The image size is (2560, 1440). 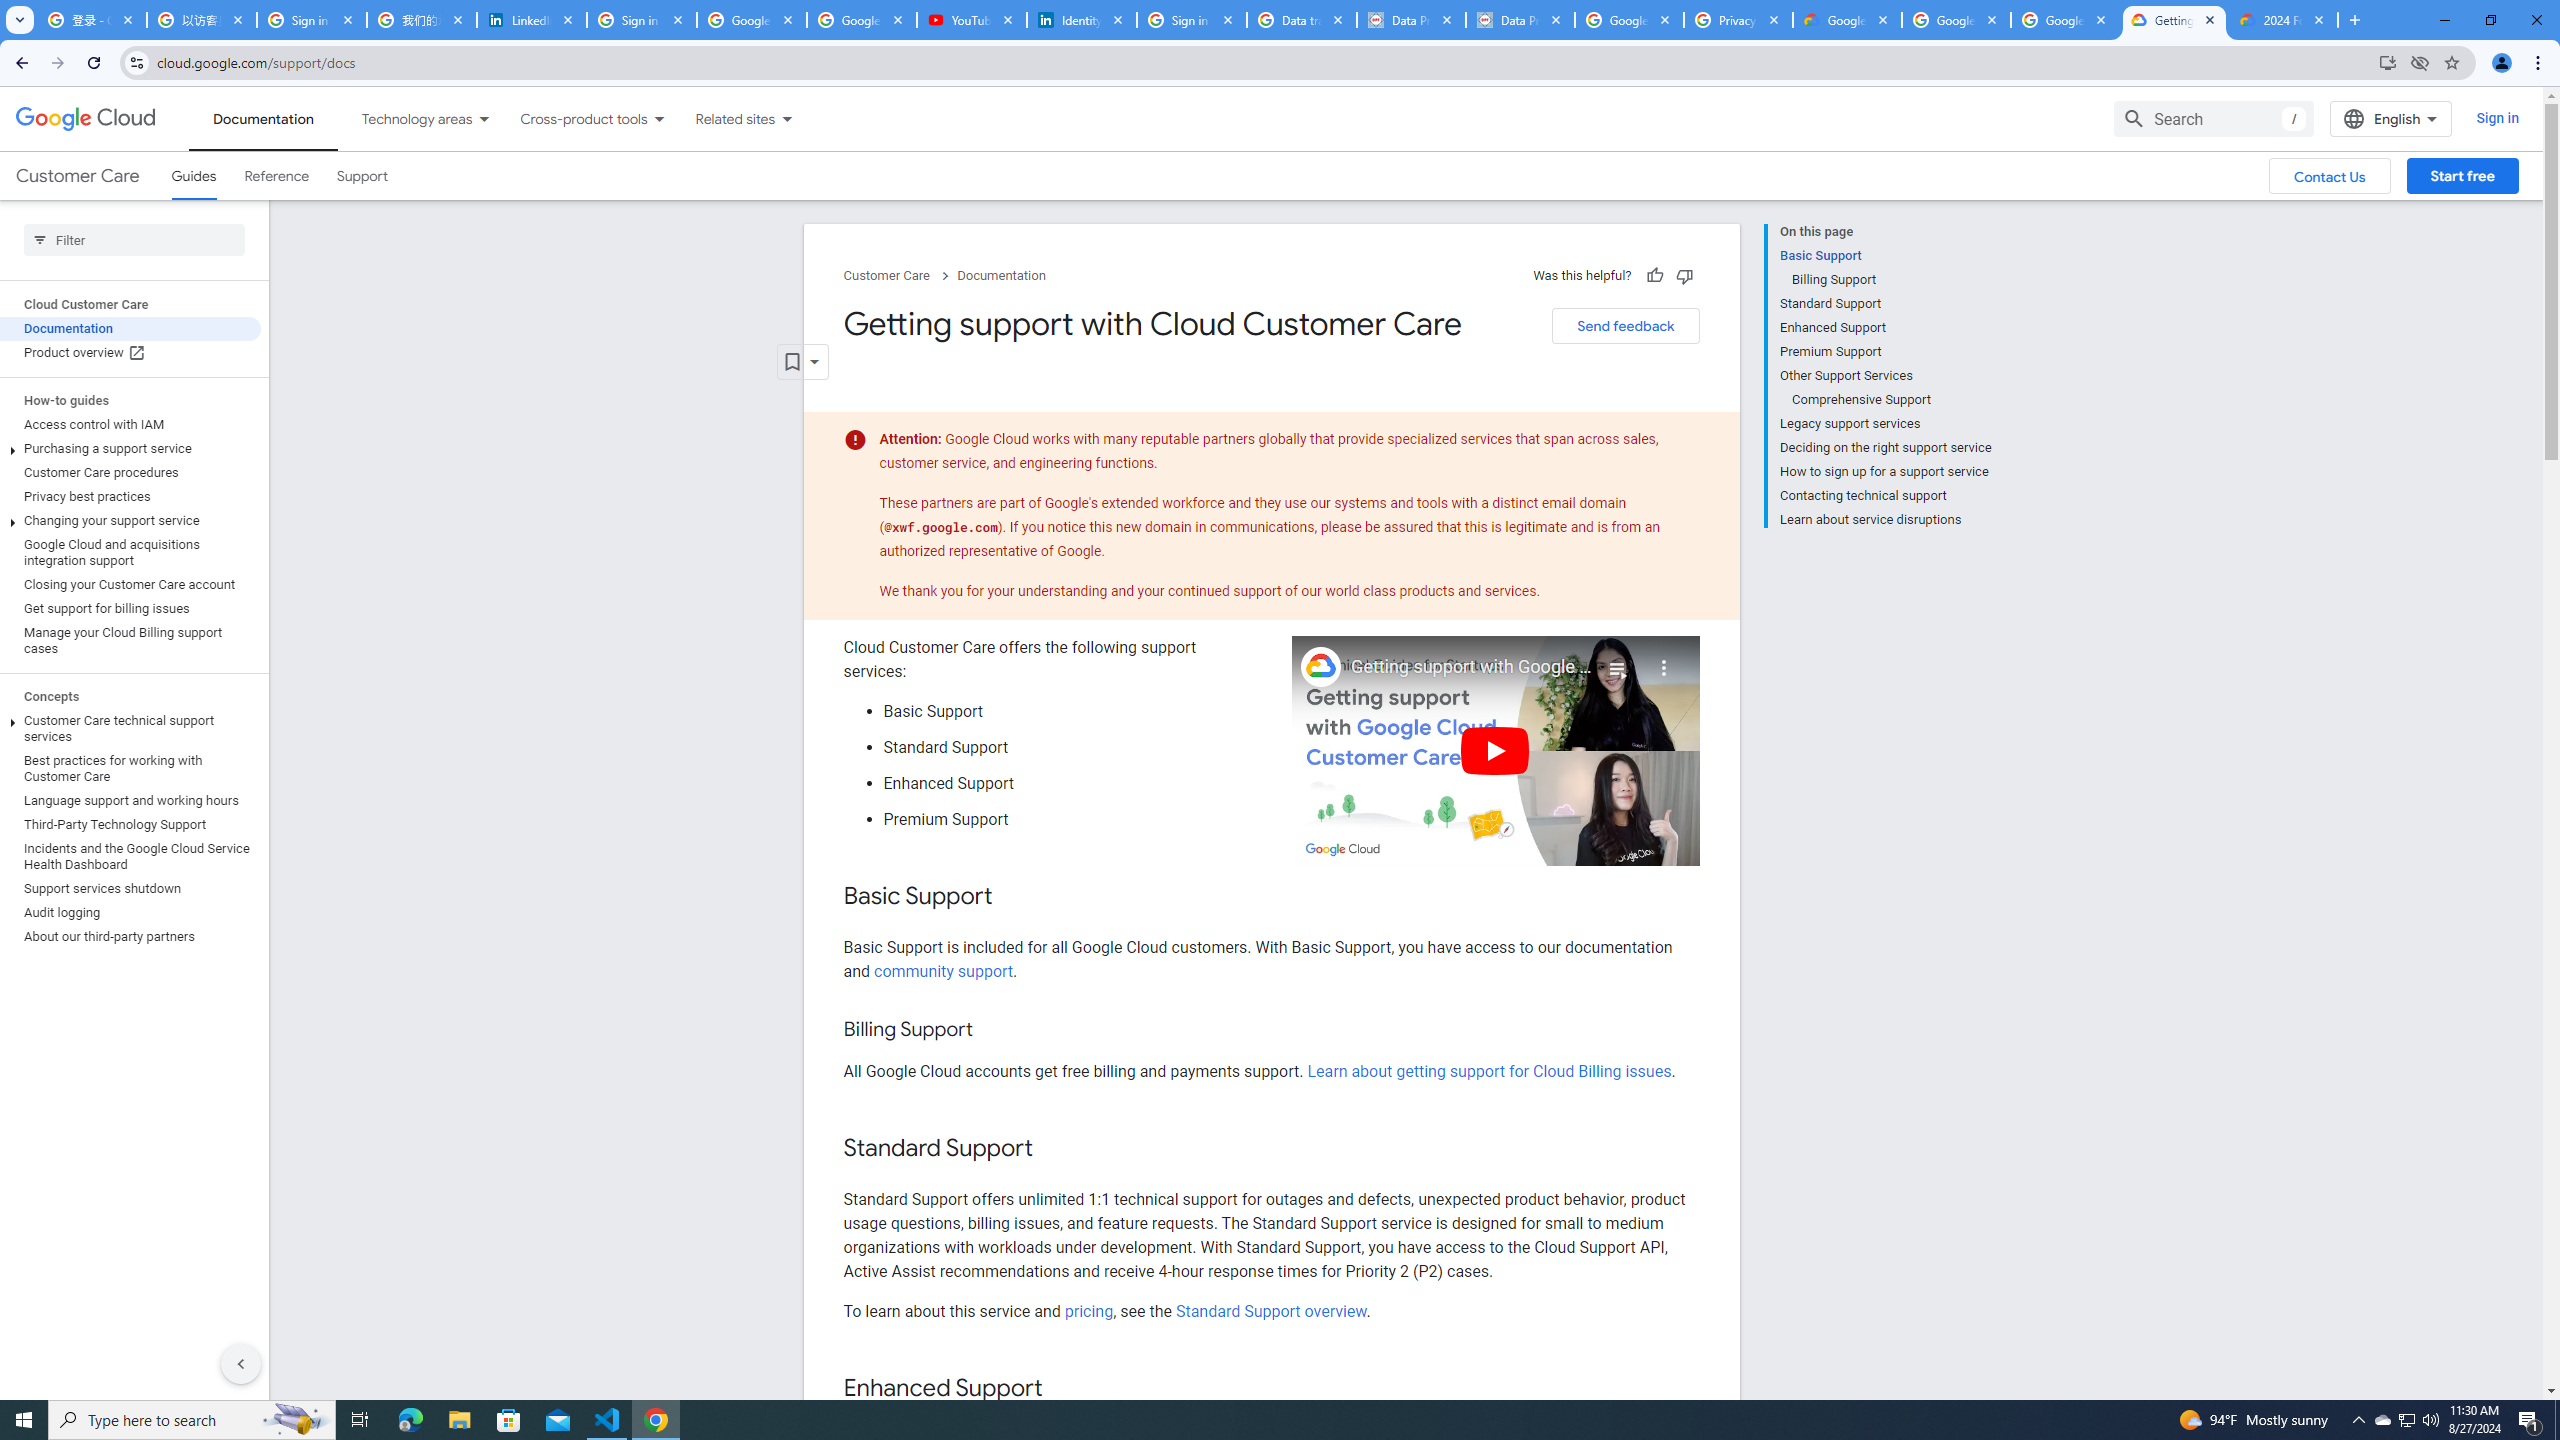 What do you see at coordinates (130, 856) in the screenshot?
I see `Incidents and the Google Cloud Service Health Dashboard` at bounding box center [130, 856].